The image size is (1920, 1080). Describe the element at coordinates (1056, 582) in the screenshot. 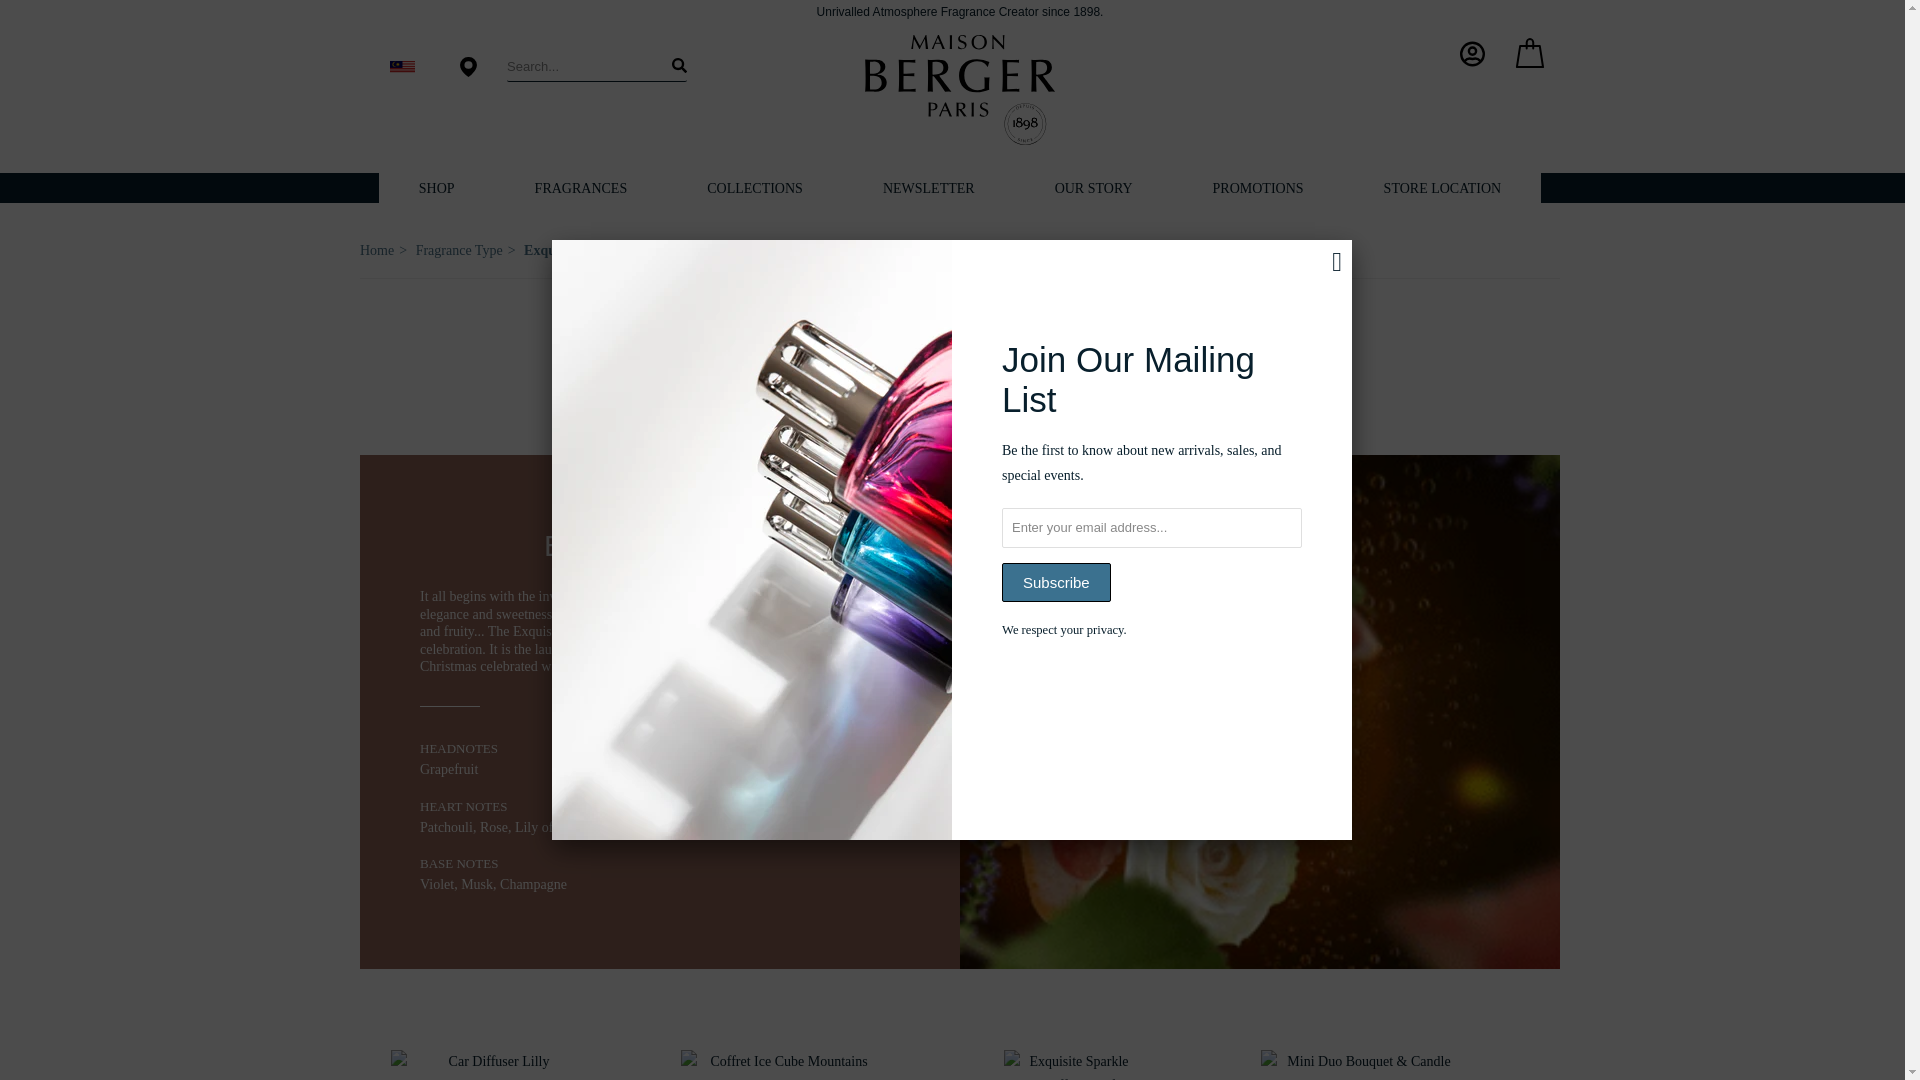

I see `Subscribe` at that location.